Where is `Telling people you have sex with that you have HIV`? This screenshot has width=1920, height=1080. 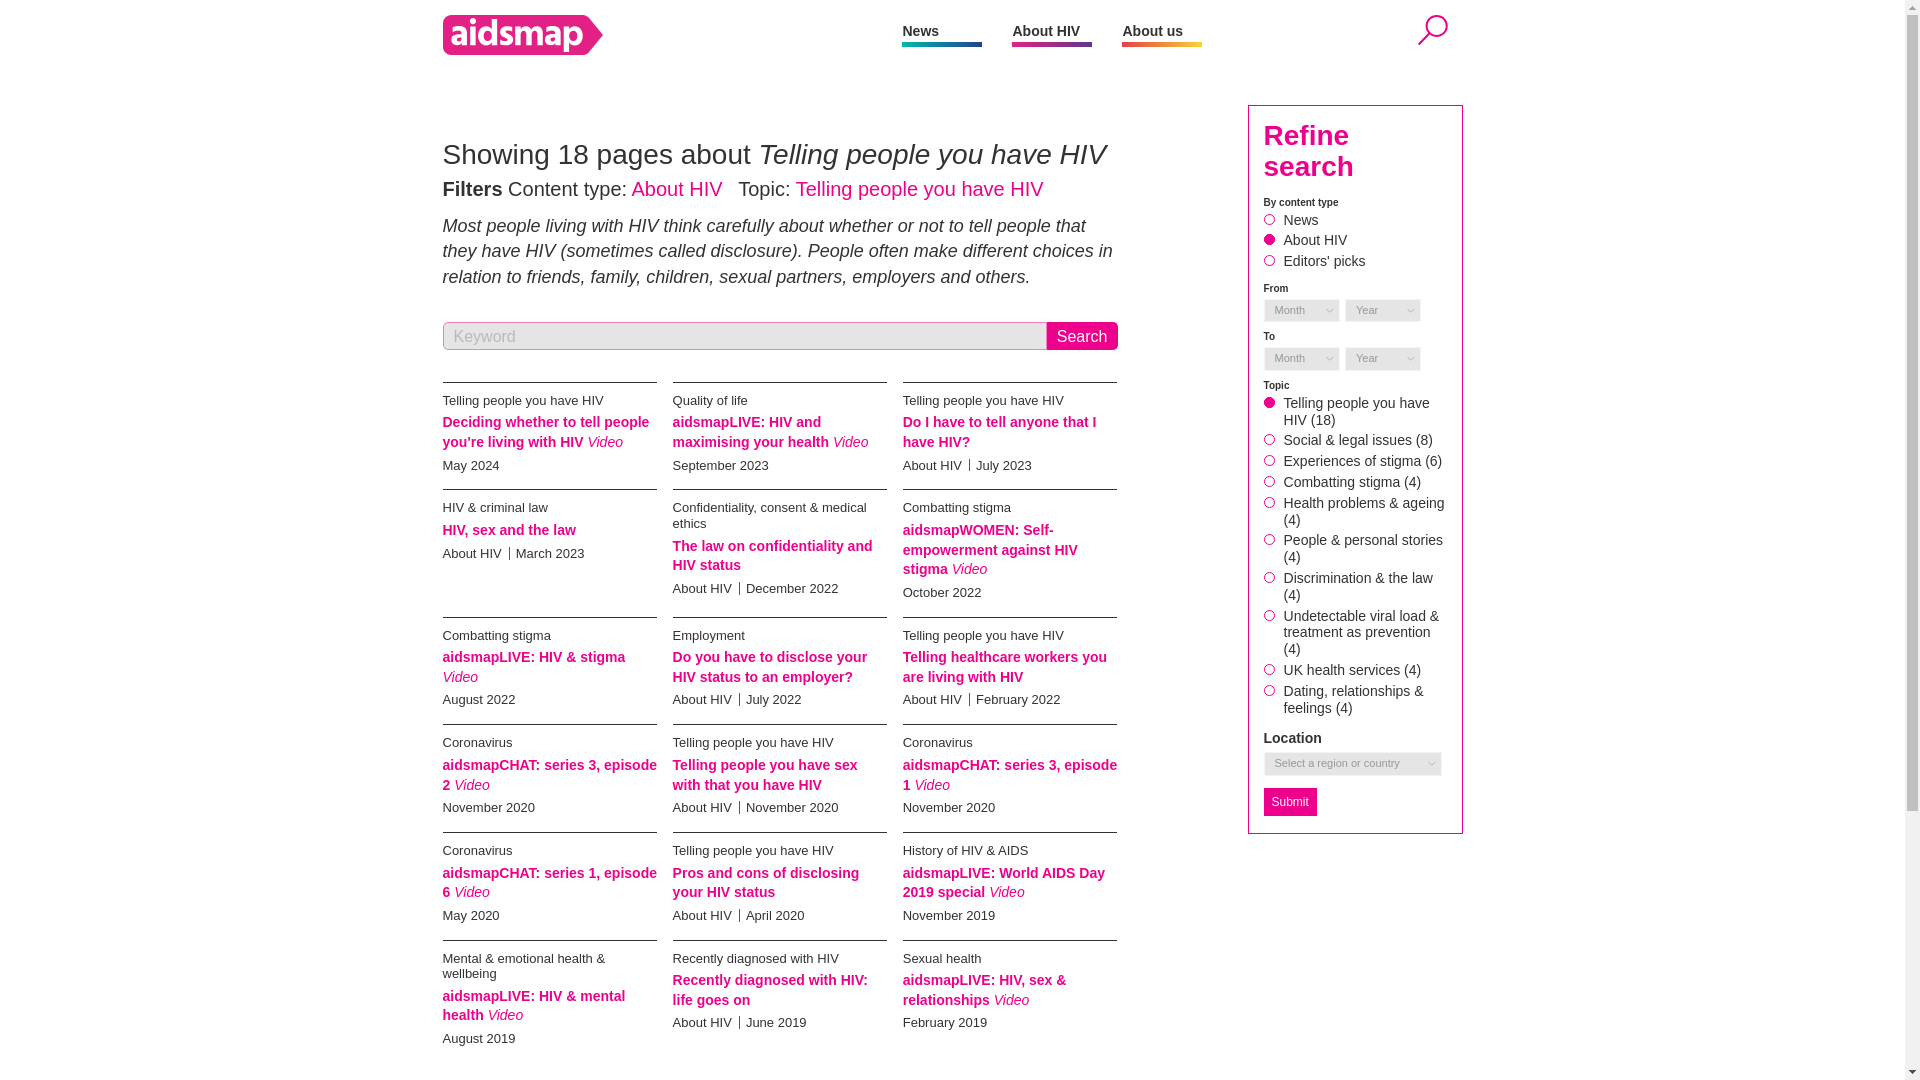 Telling people you have sex with that you have HIV is located at coordinates (766, 774).